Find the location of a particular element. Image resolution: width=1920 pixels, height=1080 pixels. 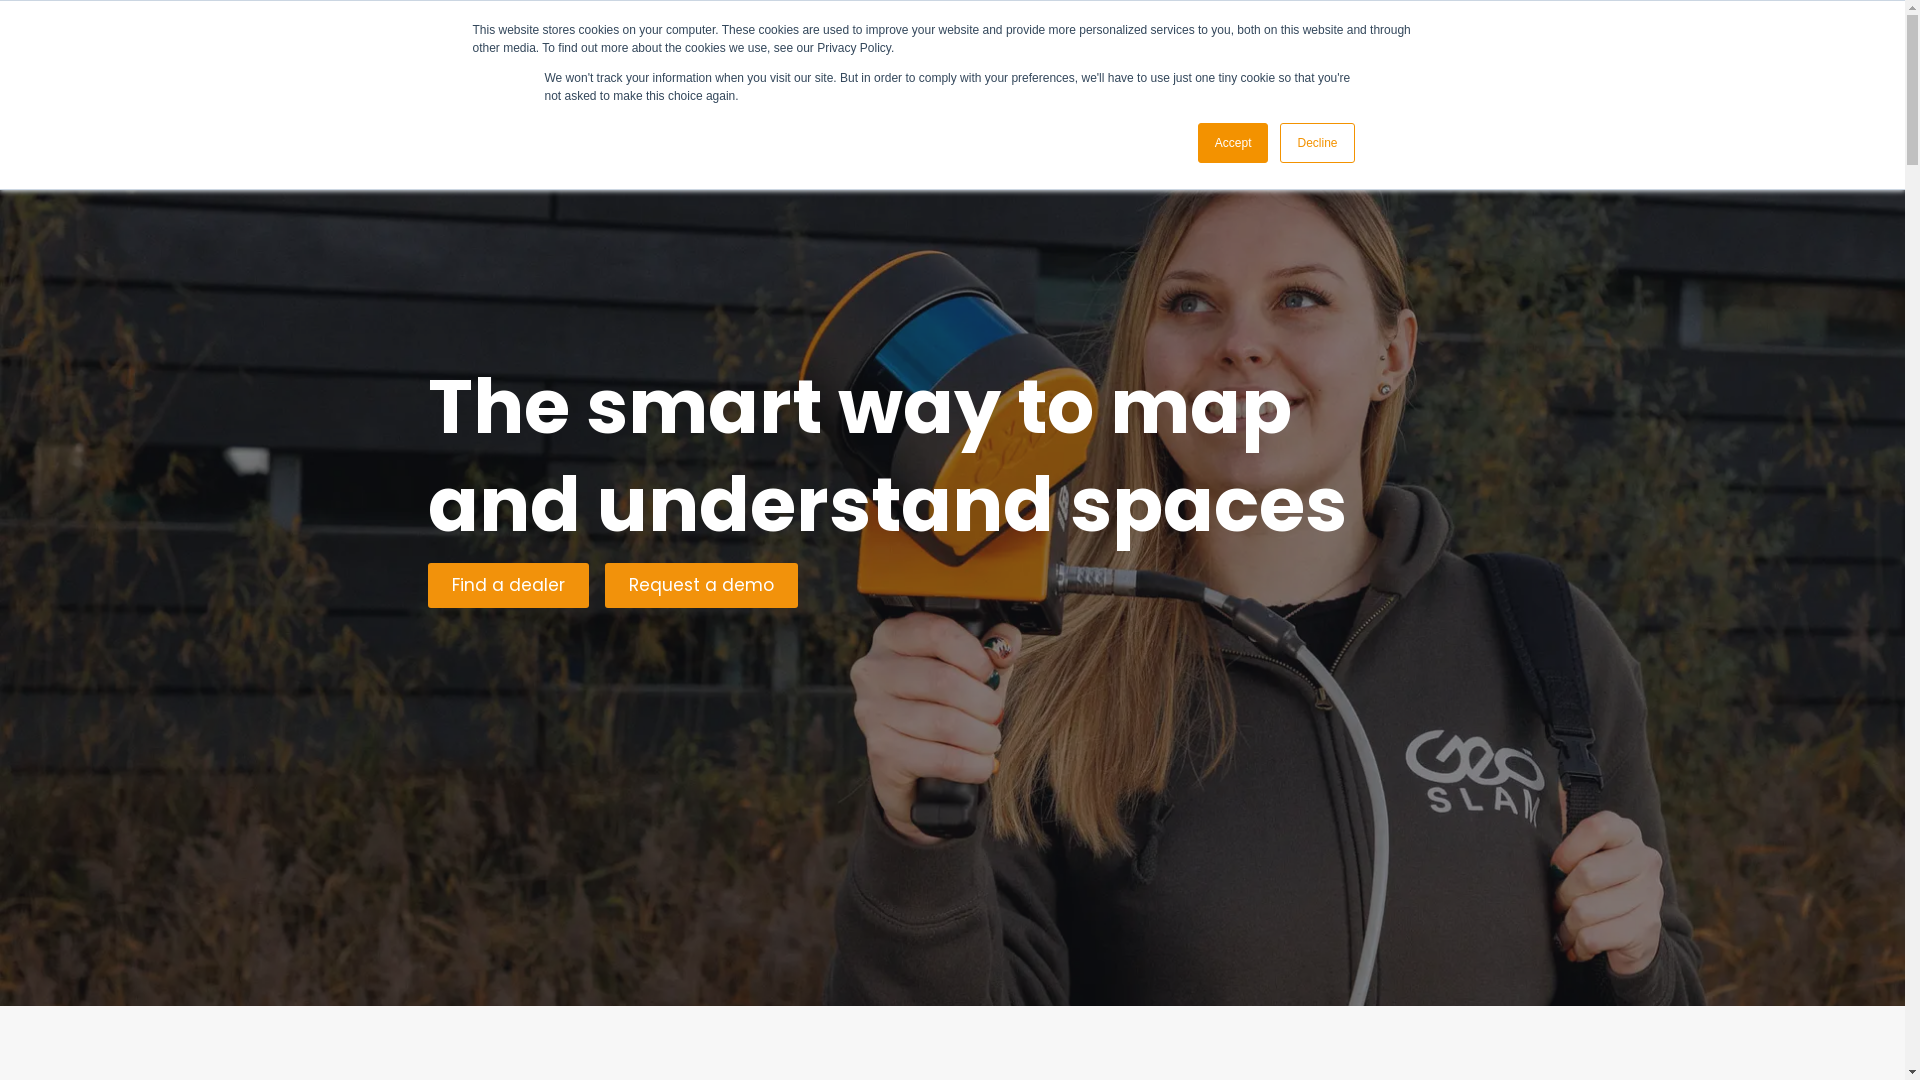

Industries is located at coordinates (862, 59).